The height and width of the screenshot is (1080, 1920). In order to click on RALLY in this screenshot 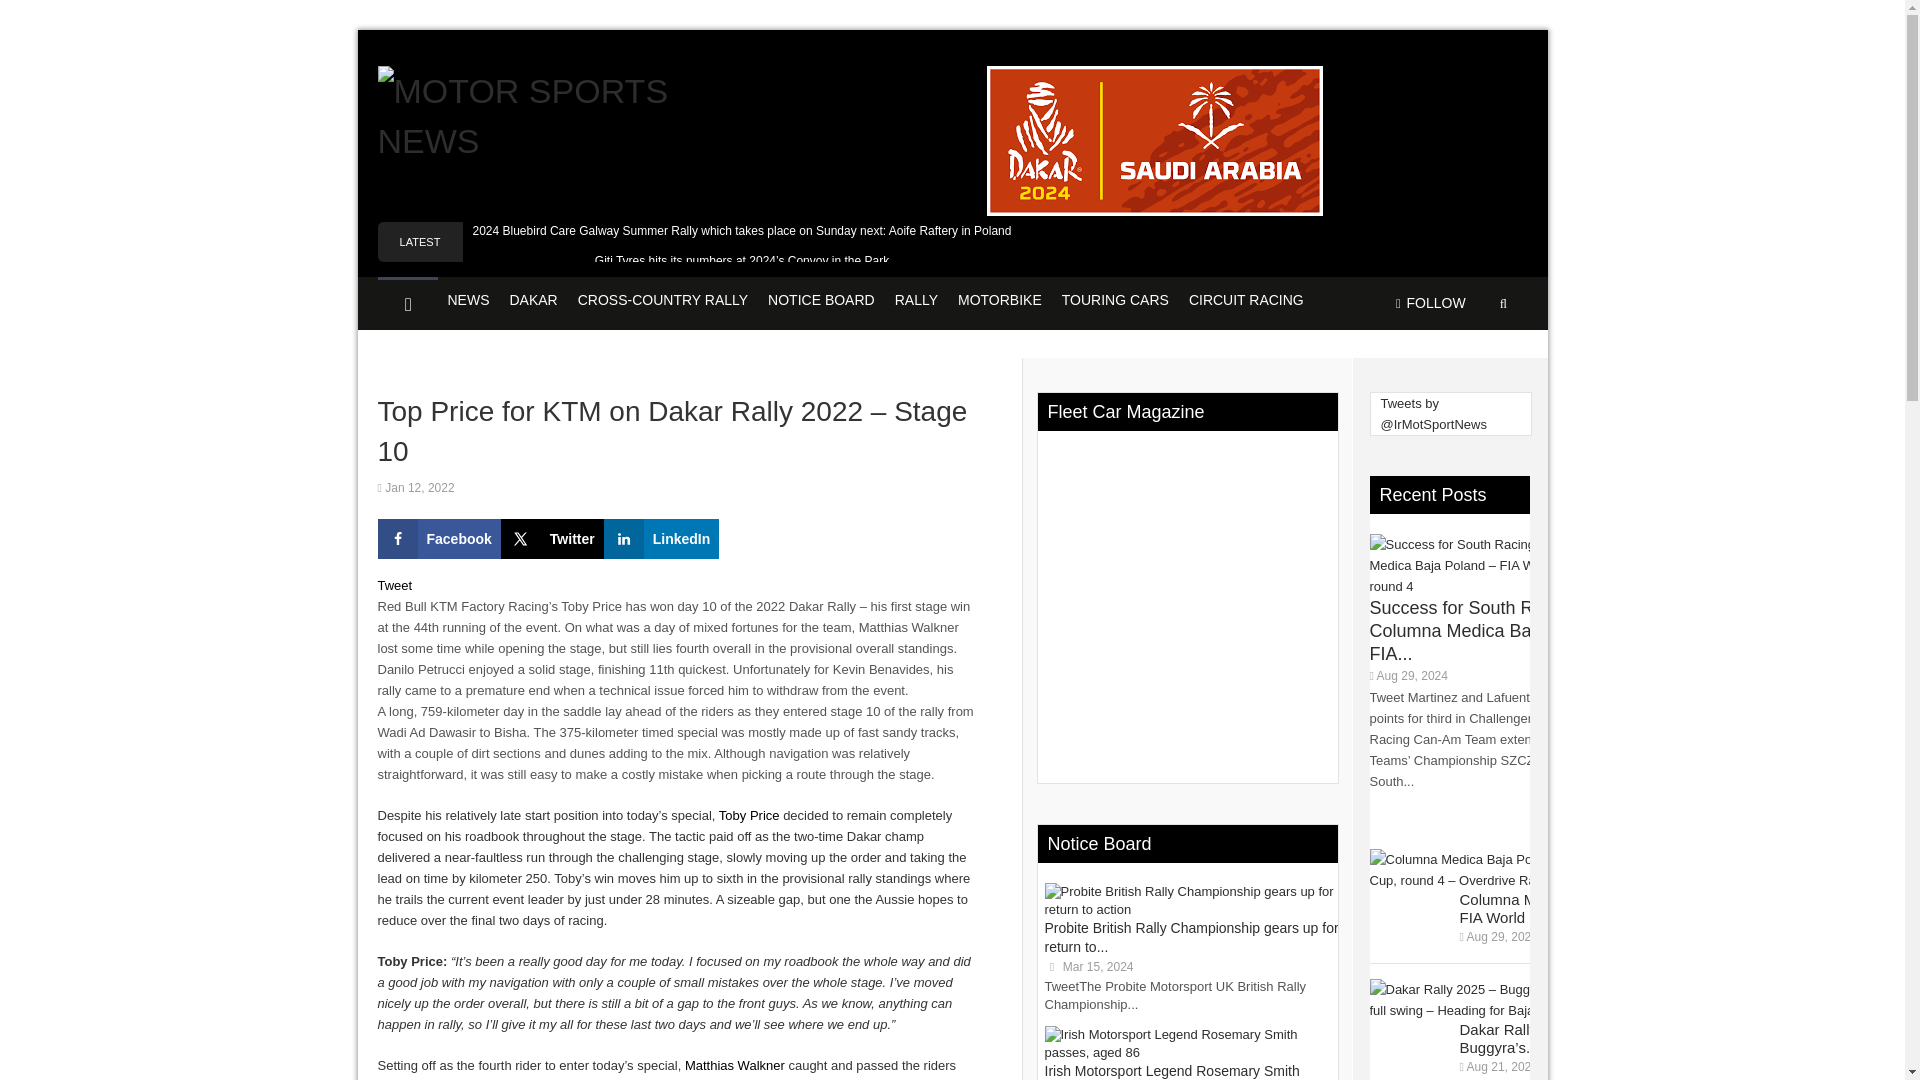, I will do `click(916, 302)`.